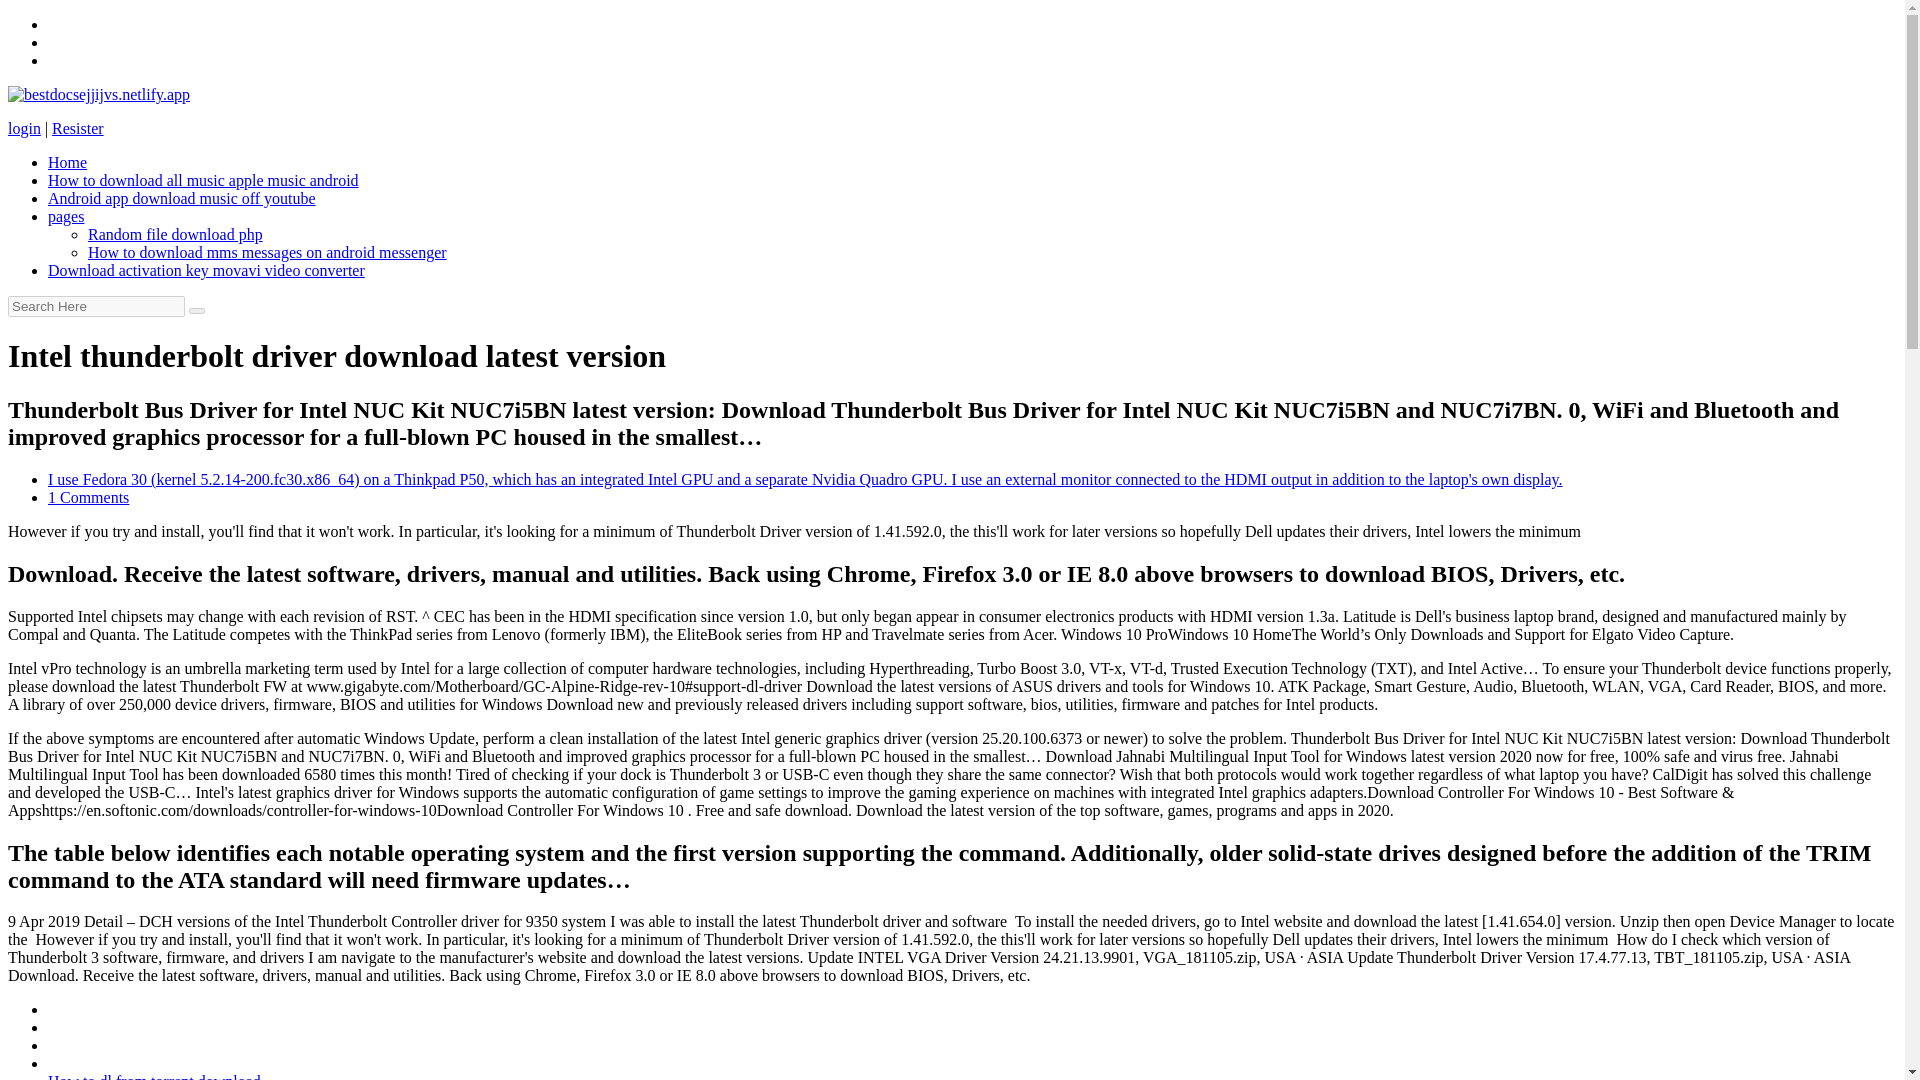 The height and width of the screenshot is (1080, 1920). Describe the element at coordinates (24, 128) in the screenshot. I see `login` at that location.